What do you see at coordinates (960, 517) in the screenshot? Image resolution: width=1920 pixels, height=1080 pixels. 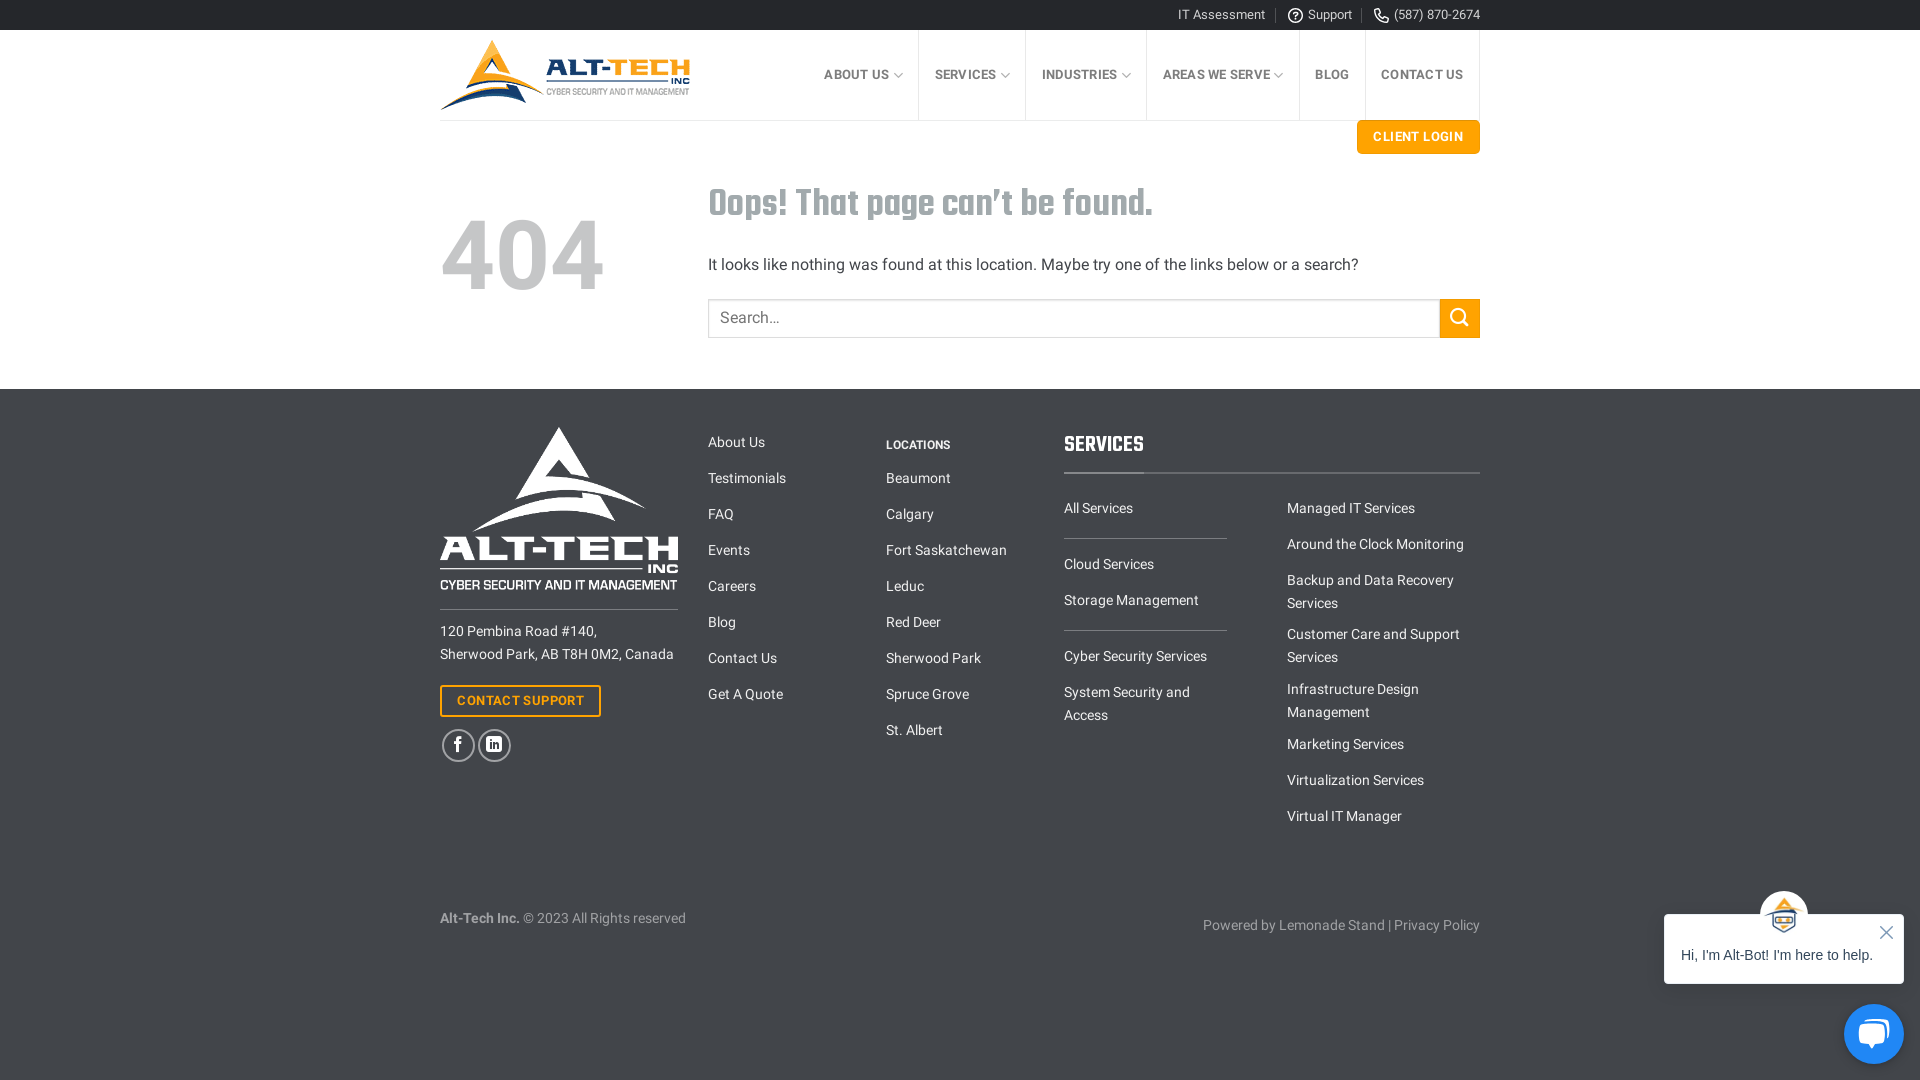 I see `Calgary` at bounding box center [960, 517].